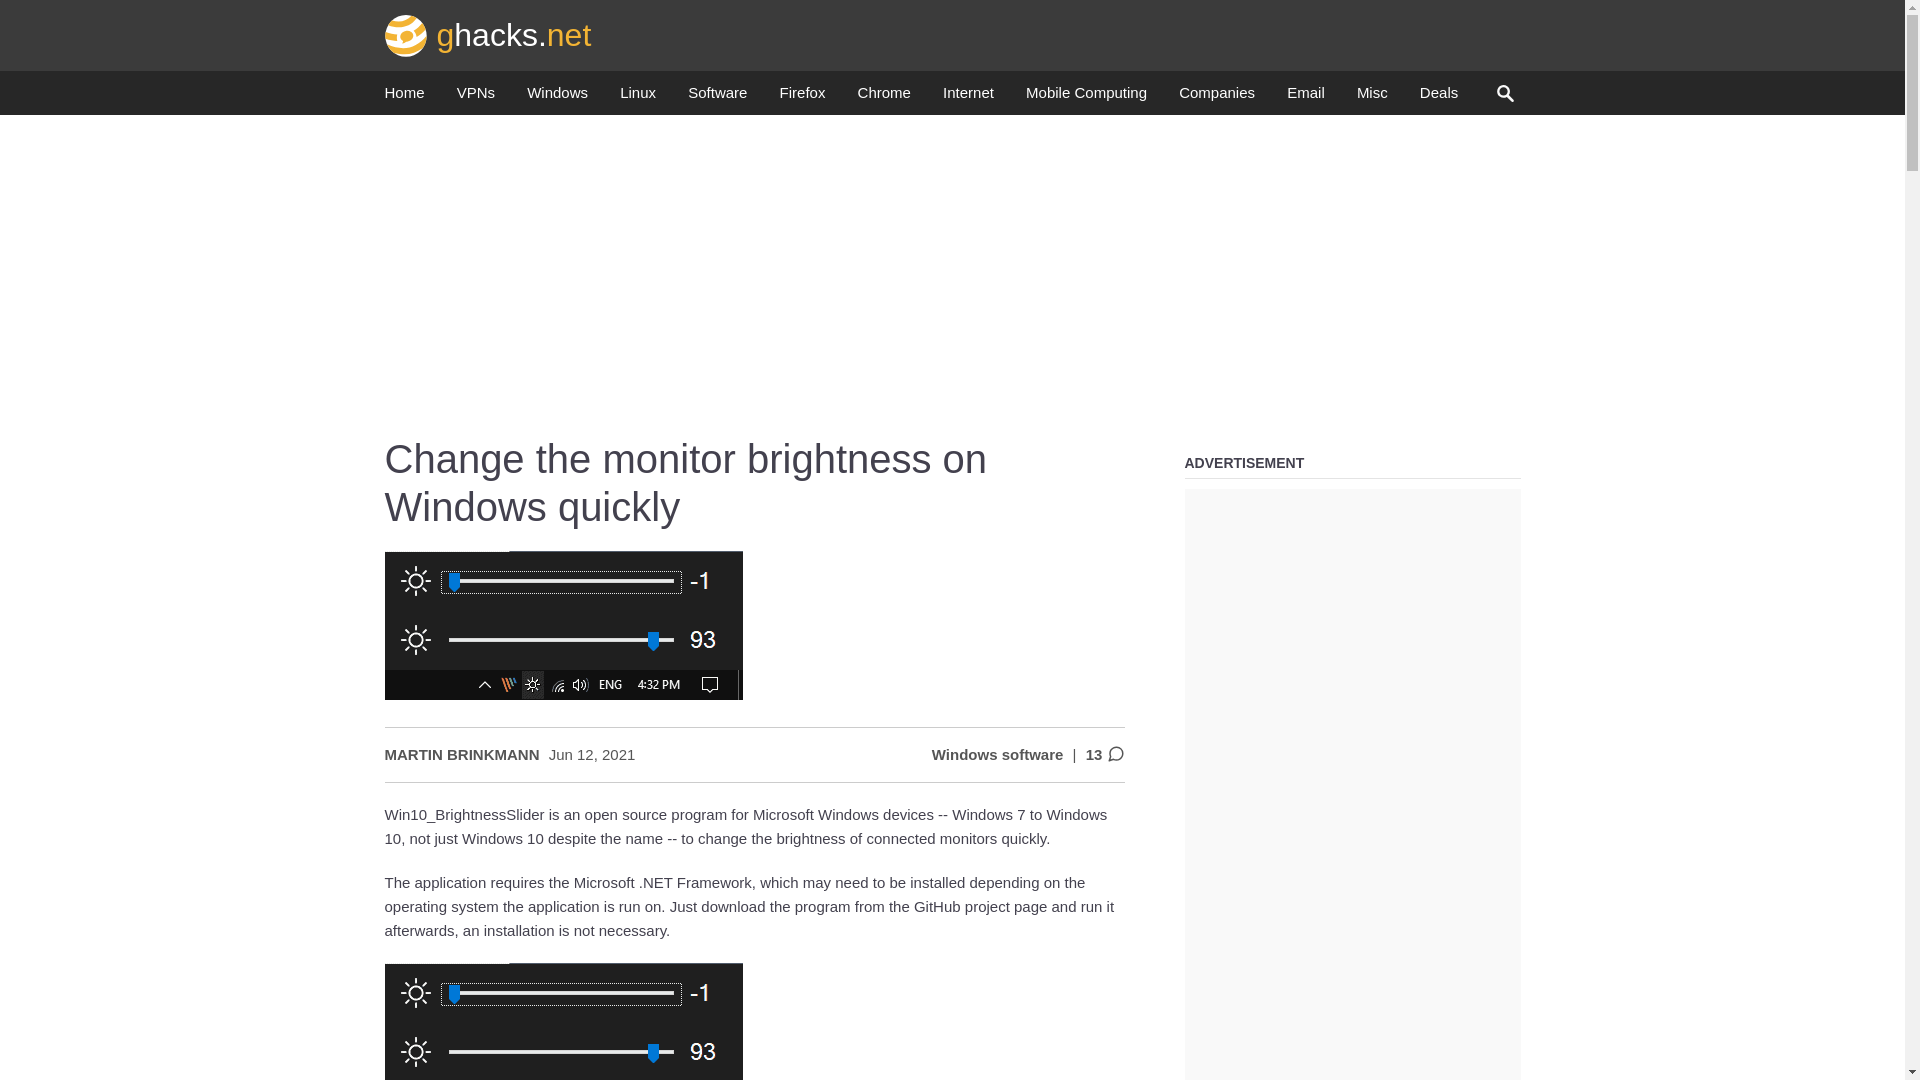 This screenshot has height=1080, width=1920. What do you see at coordinates (556, 98) in the screenshot?
I see `Windows` at bounding box center [556, 98].